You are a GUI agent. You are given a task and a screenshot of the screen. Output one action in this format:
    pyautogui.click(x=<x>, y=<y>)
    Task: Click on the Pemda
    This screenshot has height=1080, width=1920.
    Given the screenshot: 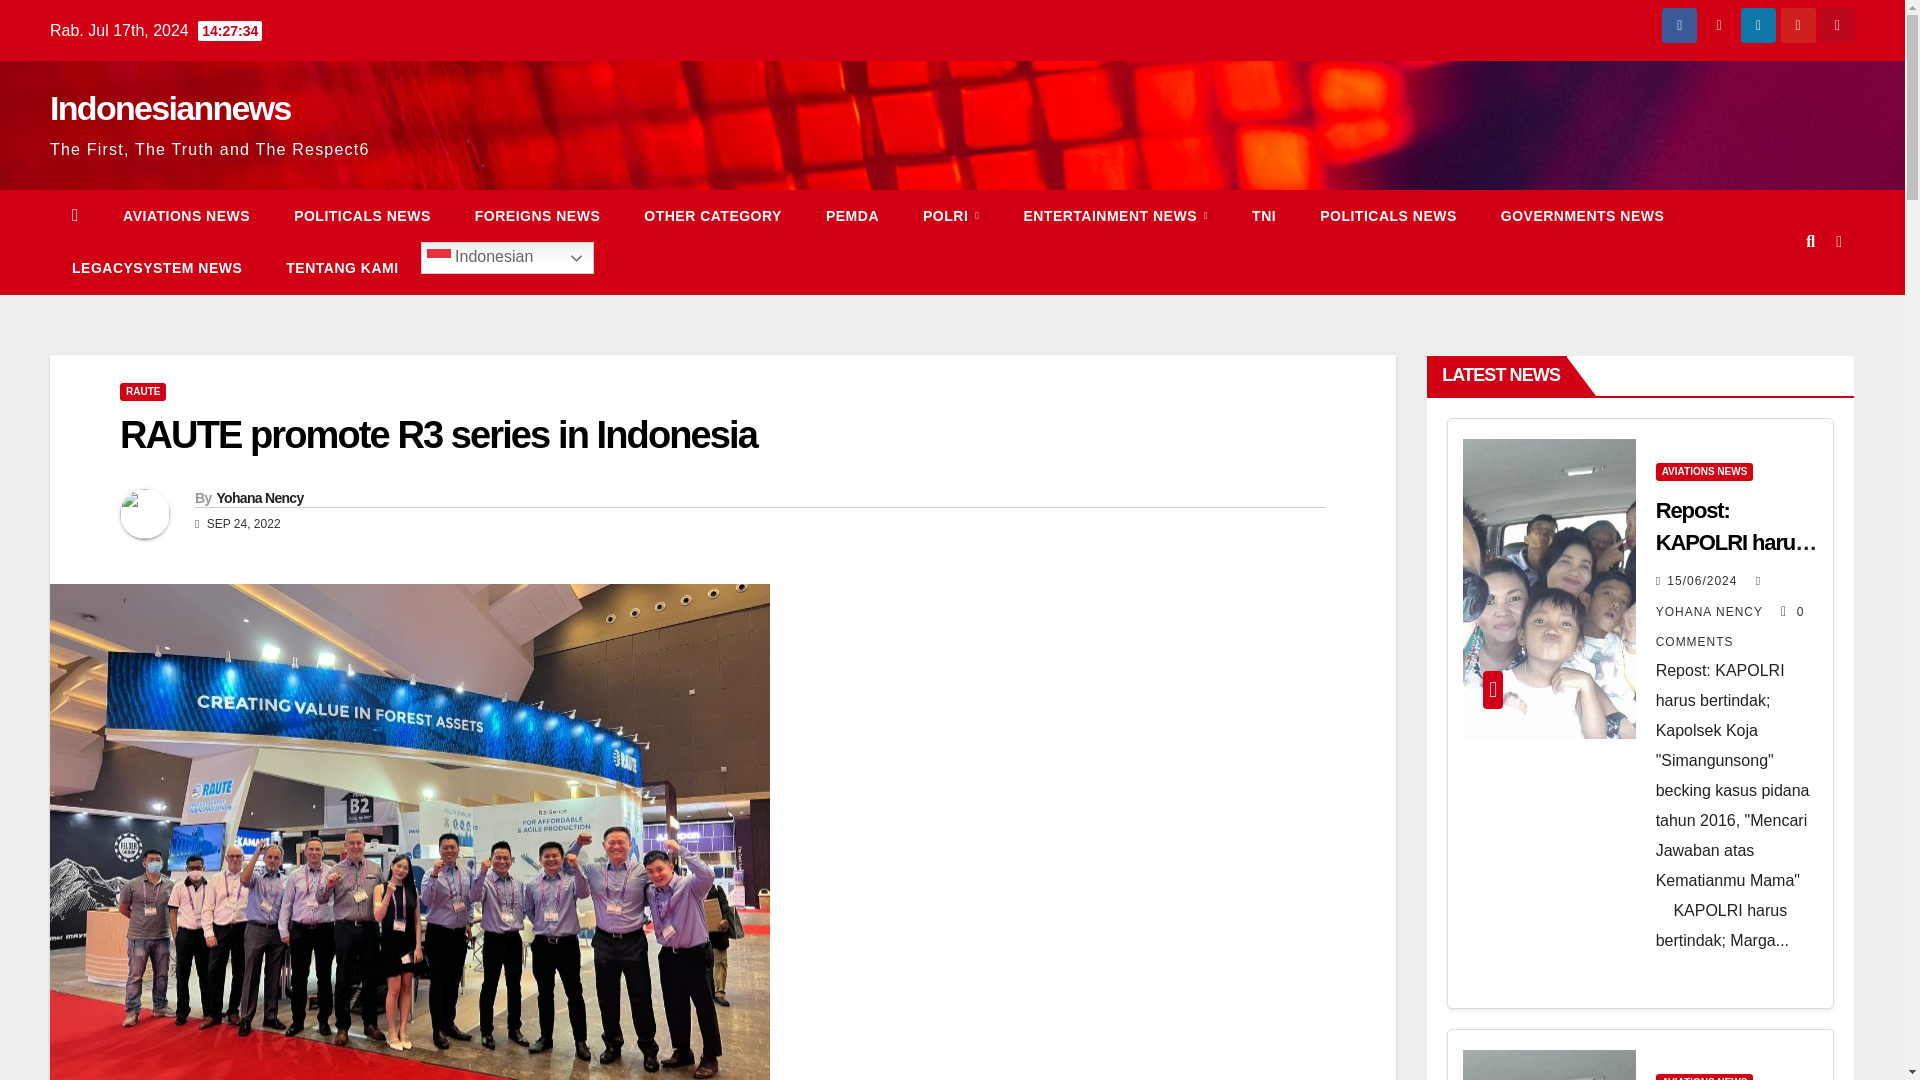 What is the action you would take?
    pyautogui.click(x=852, y=216)
    